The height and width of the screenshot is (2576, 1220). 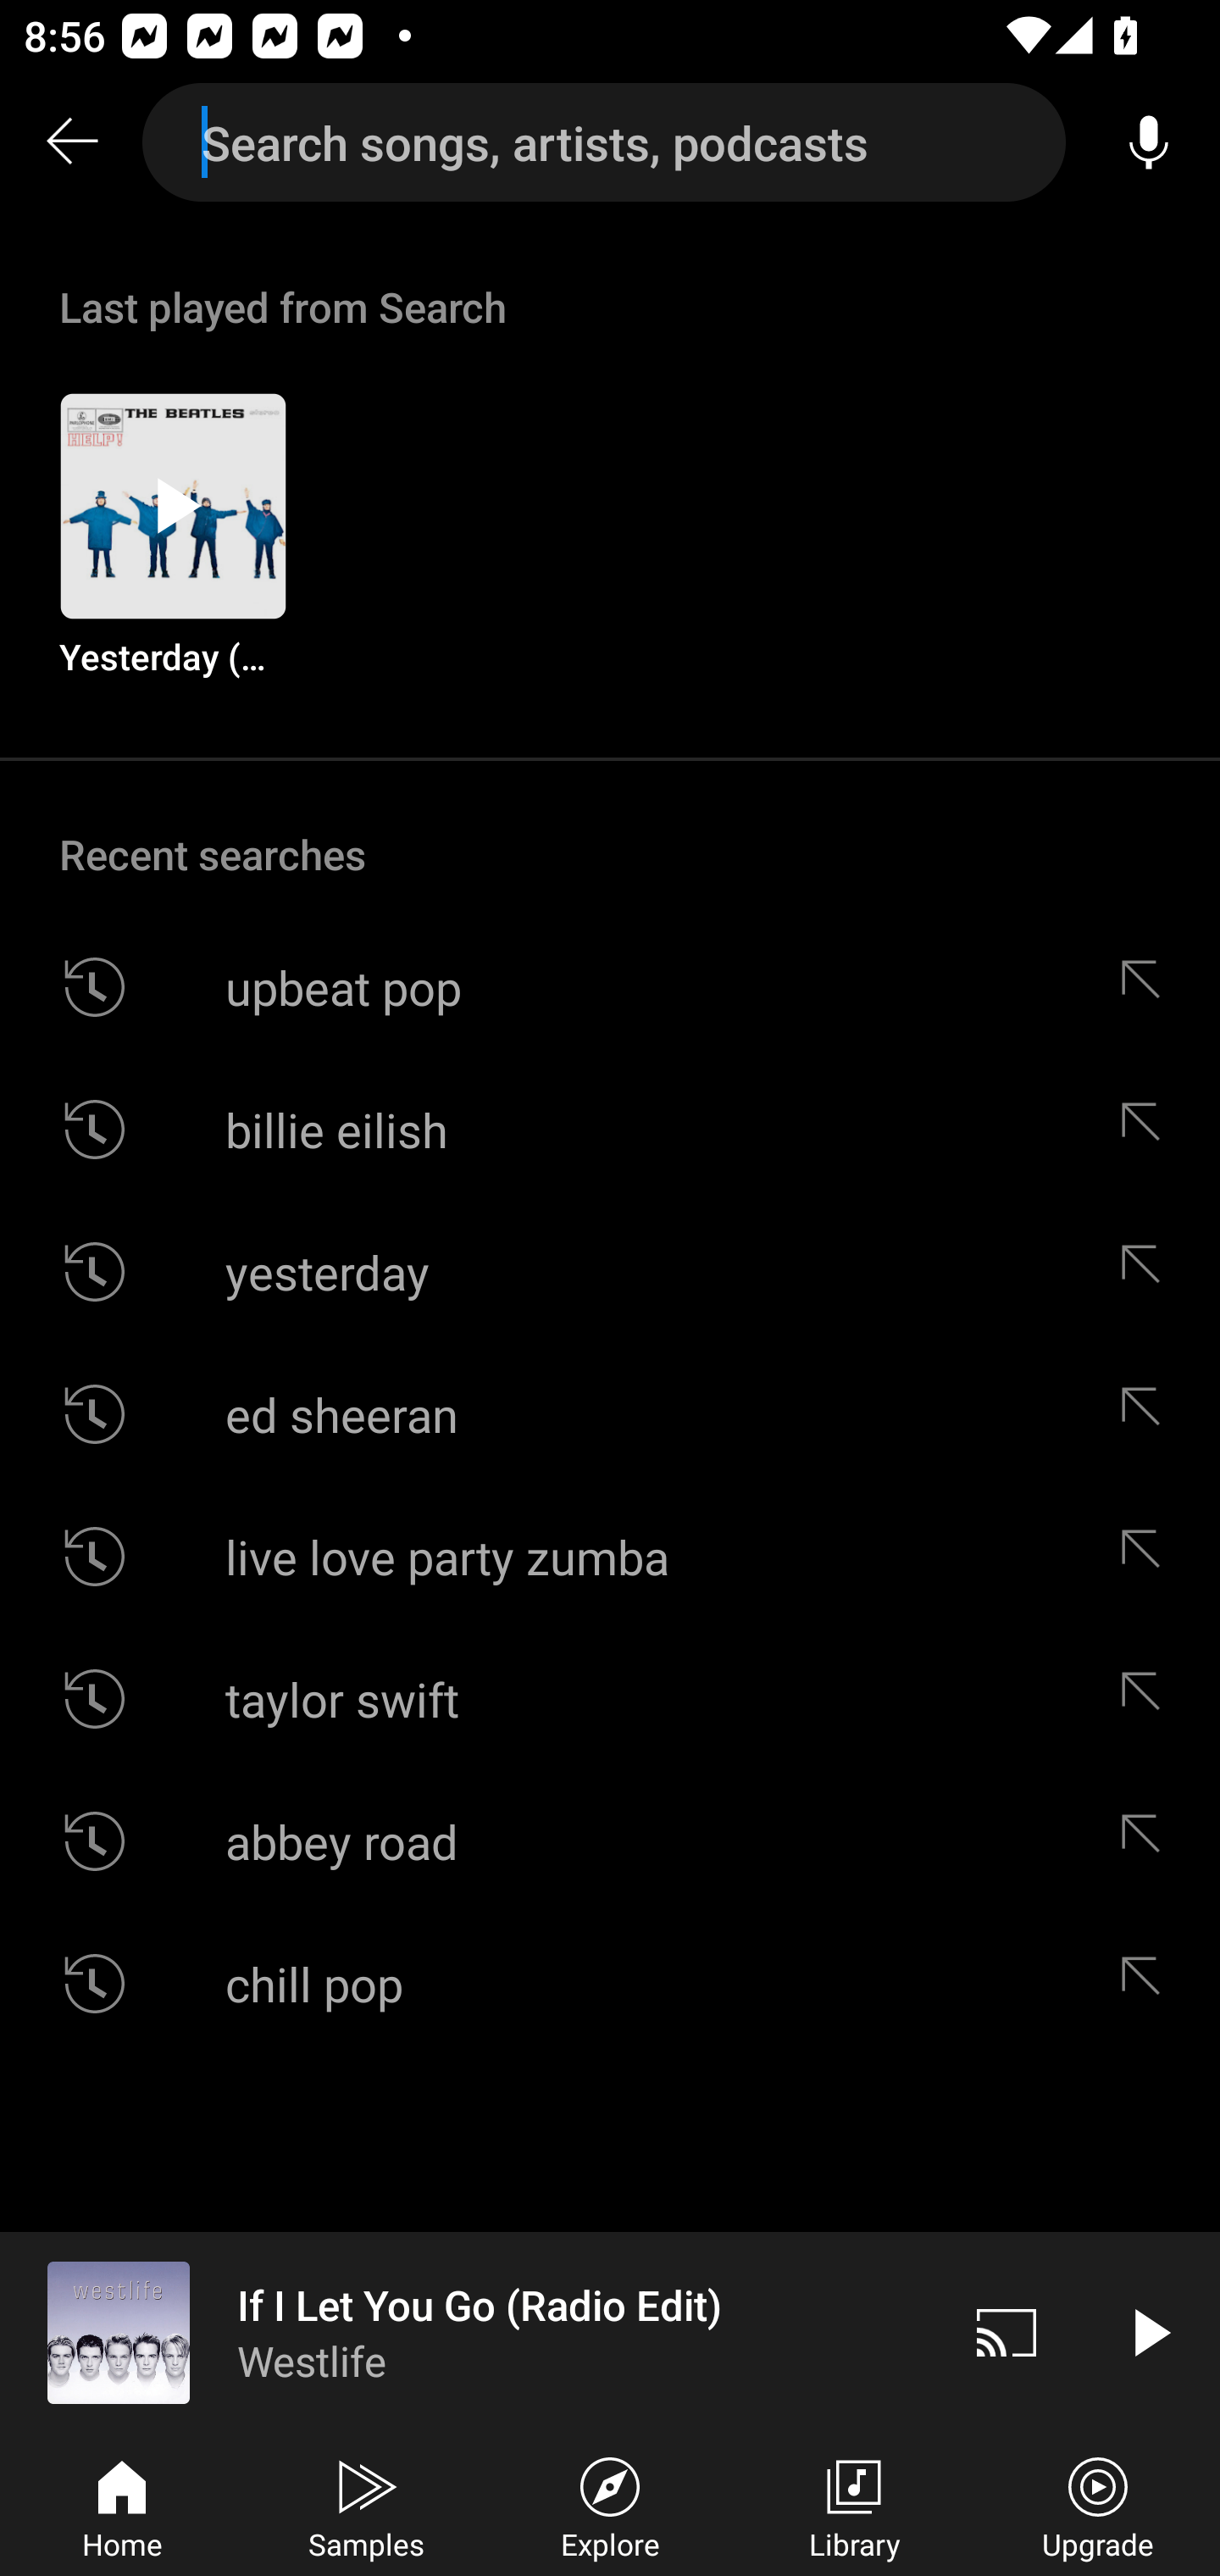 I want to click on billie eilish Edit suggestion billie eilish, so click(x=610, y=1129).